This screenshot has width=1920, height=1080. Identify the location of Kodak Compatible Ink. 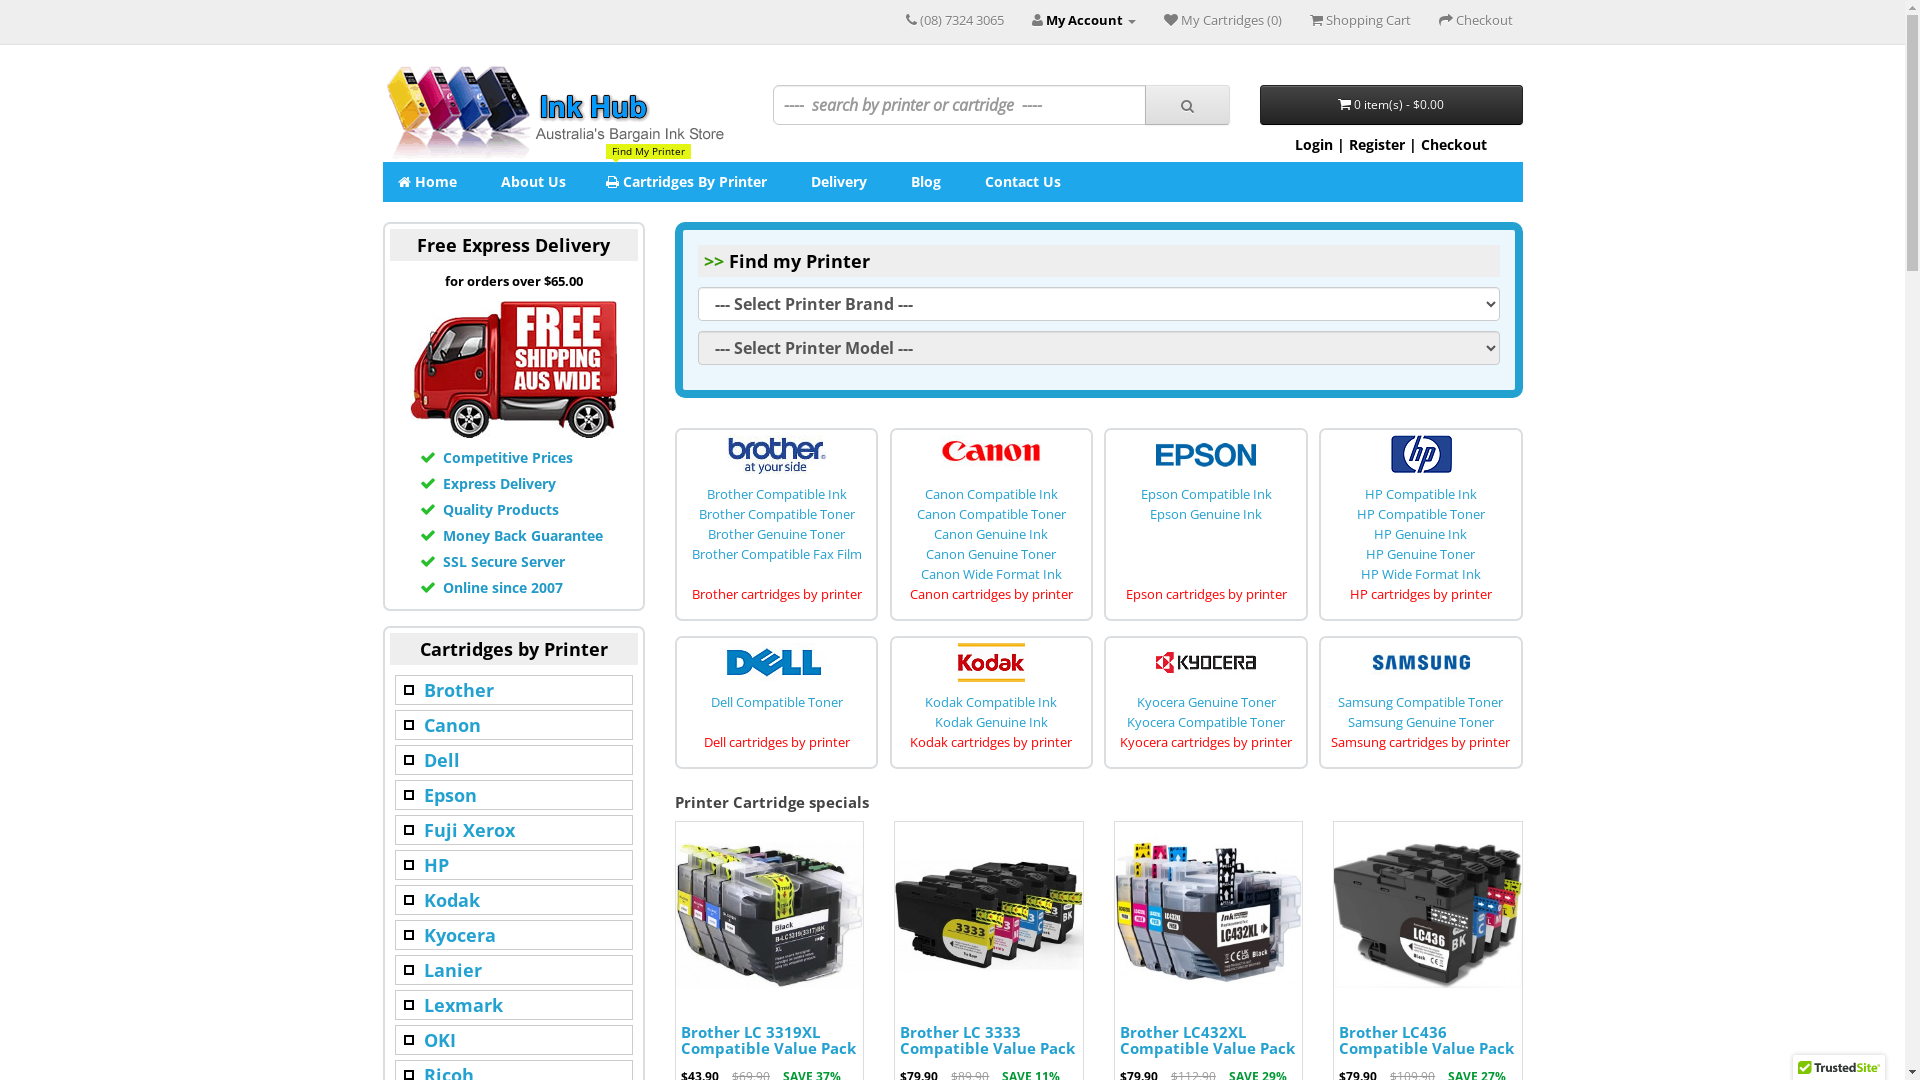
(991, 702).